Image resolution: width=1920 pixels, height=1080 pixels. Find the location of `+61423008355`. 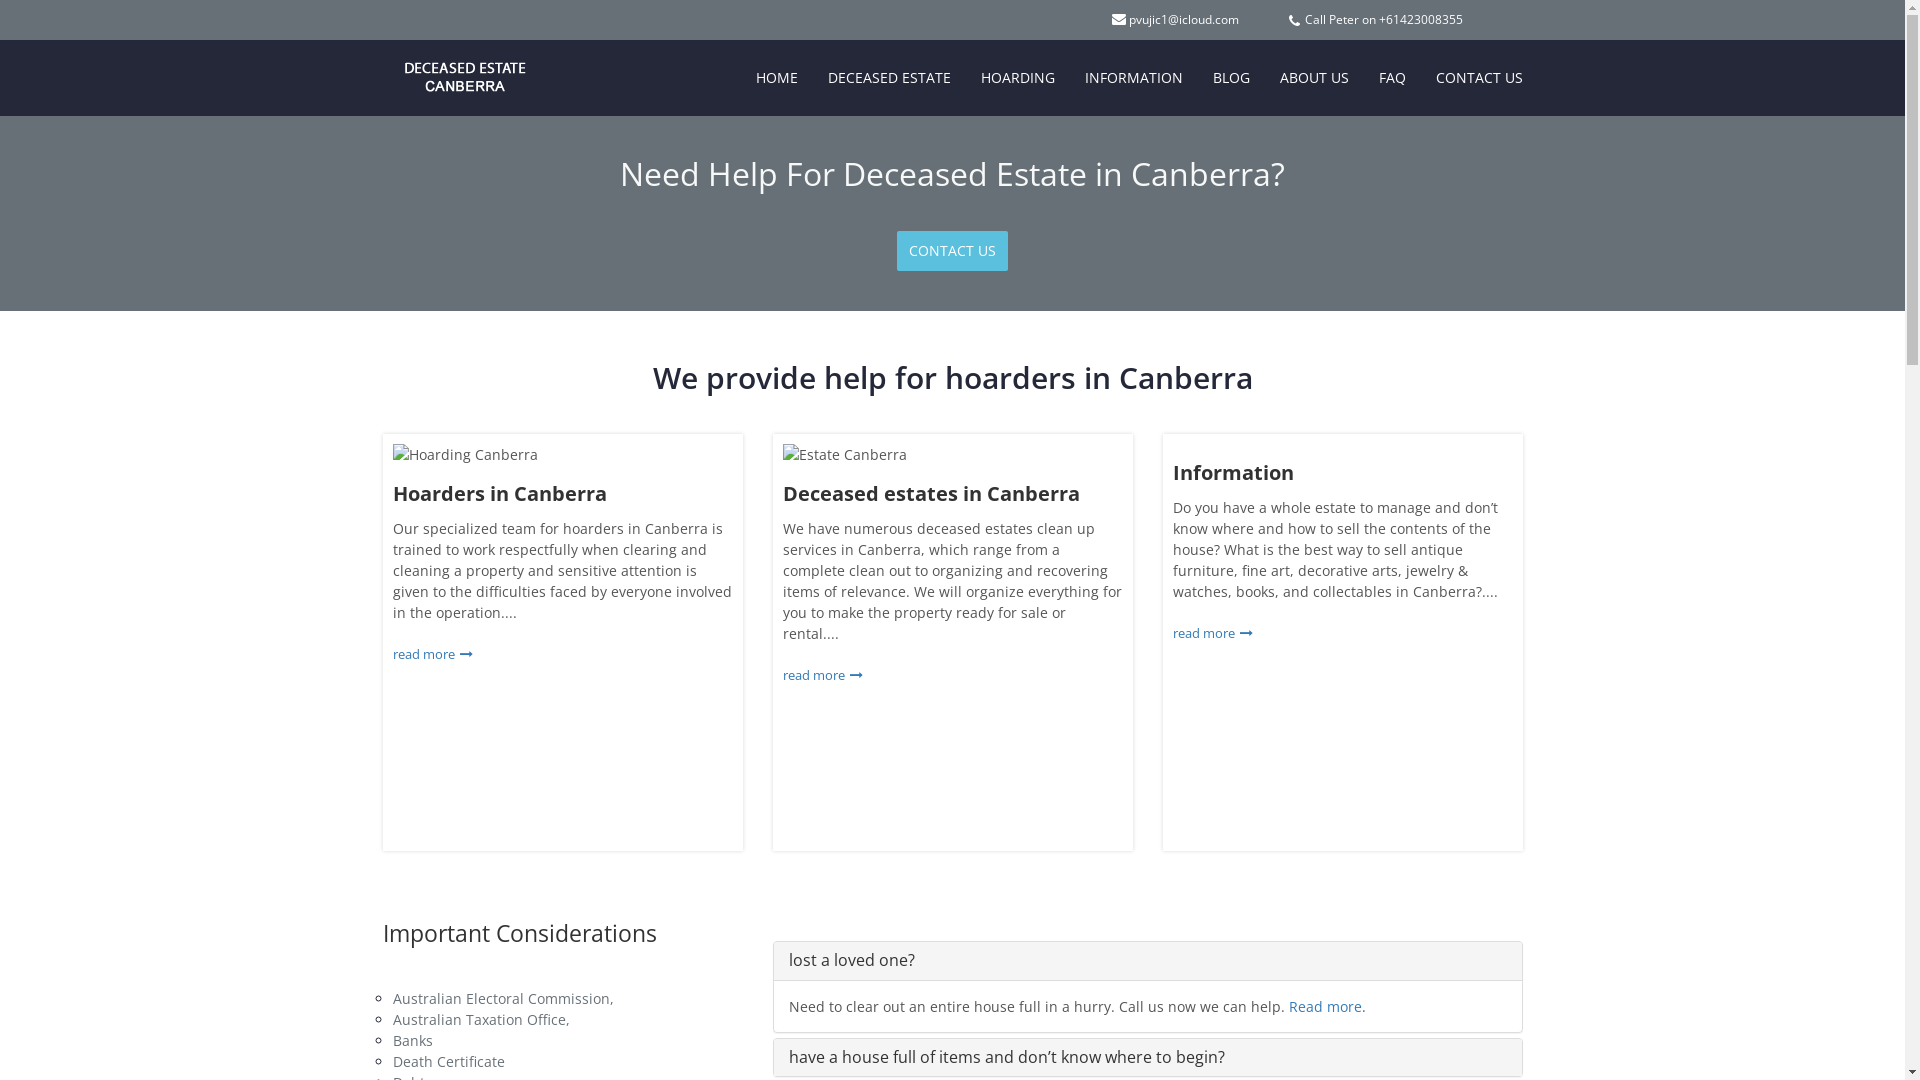

+61423008355 is located at coordinates (1420, 20).